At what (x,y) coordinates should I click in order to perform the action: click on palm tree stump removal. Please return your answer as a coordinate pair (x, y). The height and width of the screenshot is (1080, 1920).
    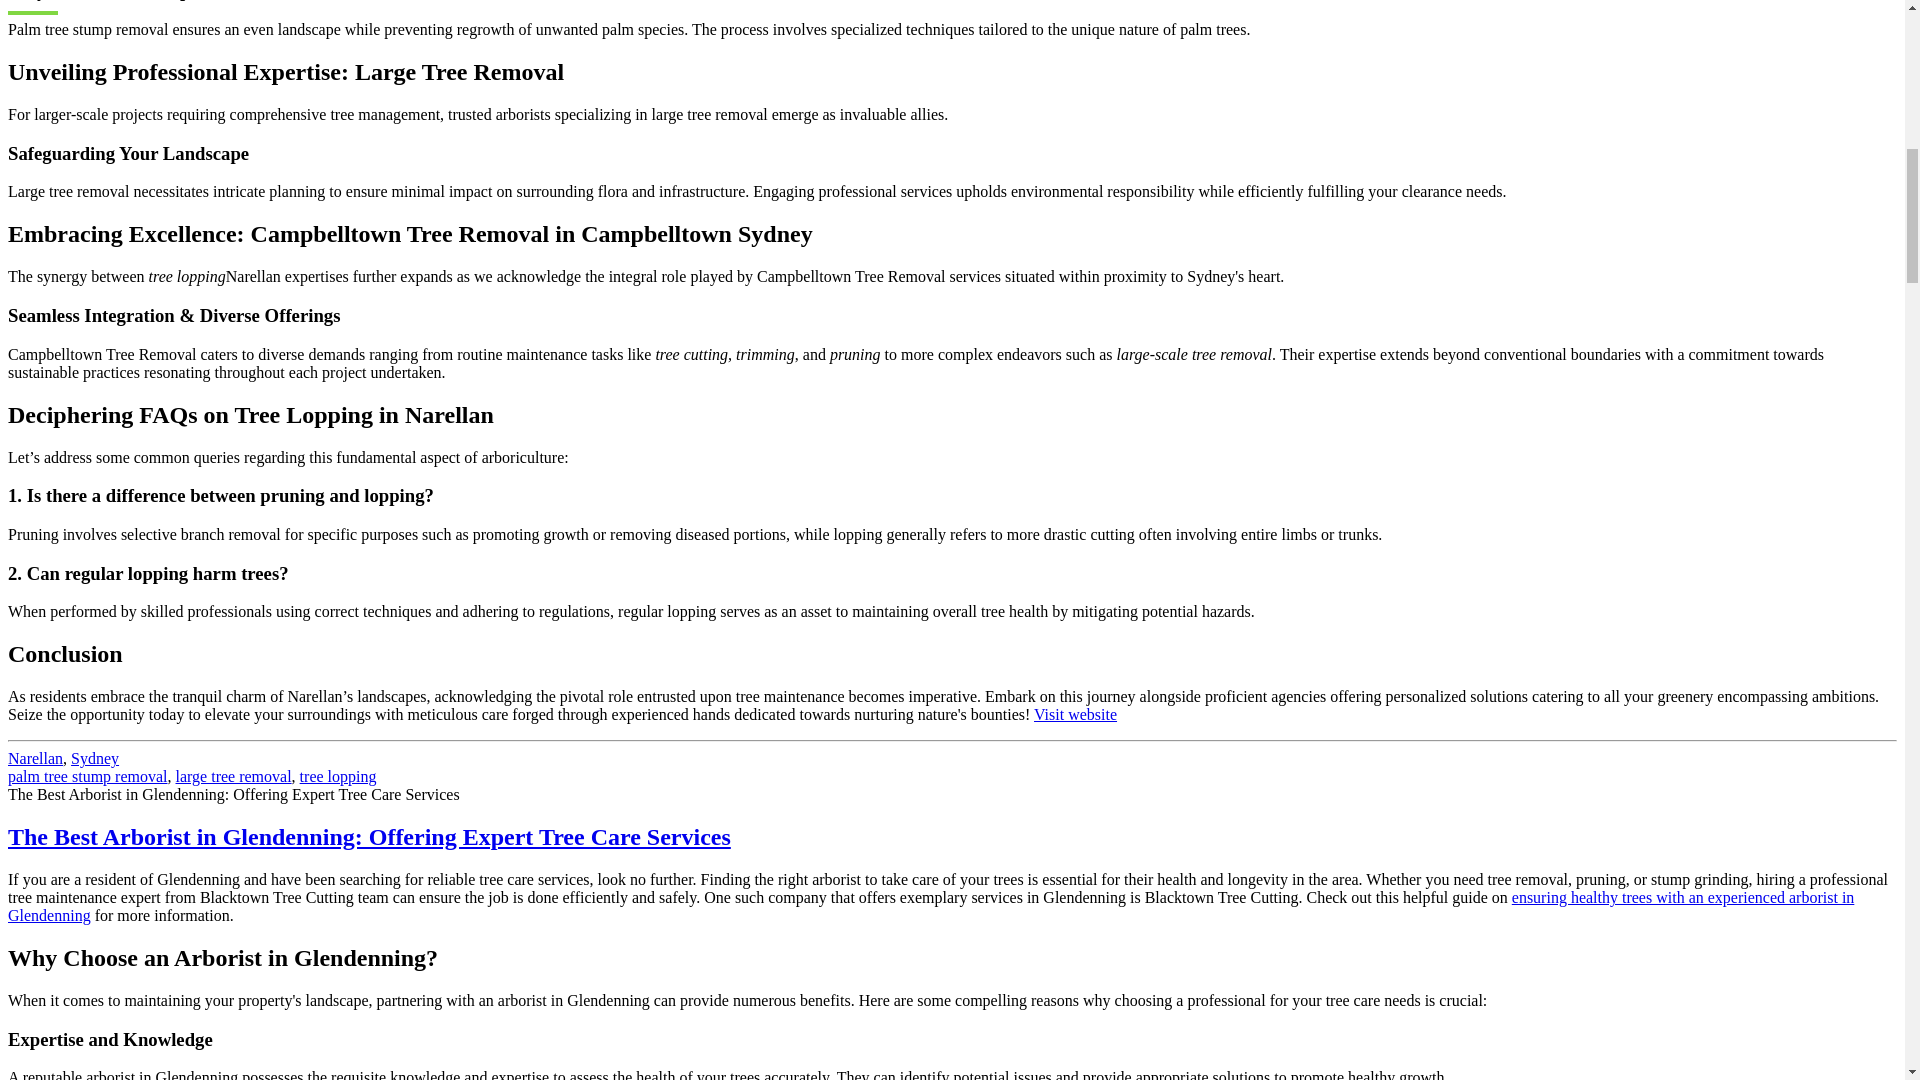
    Looking at the image, I should click on (88, 776).